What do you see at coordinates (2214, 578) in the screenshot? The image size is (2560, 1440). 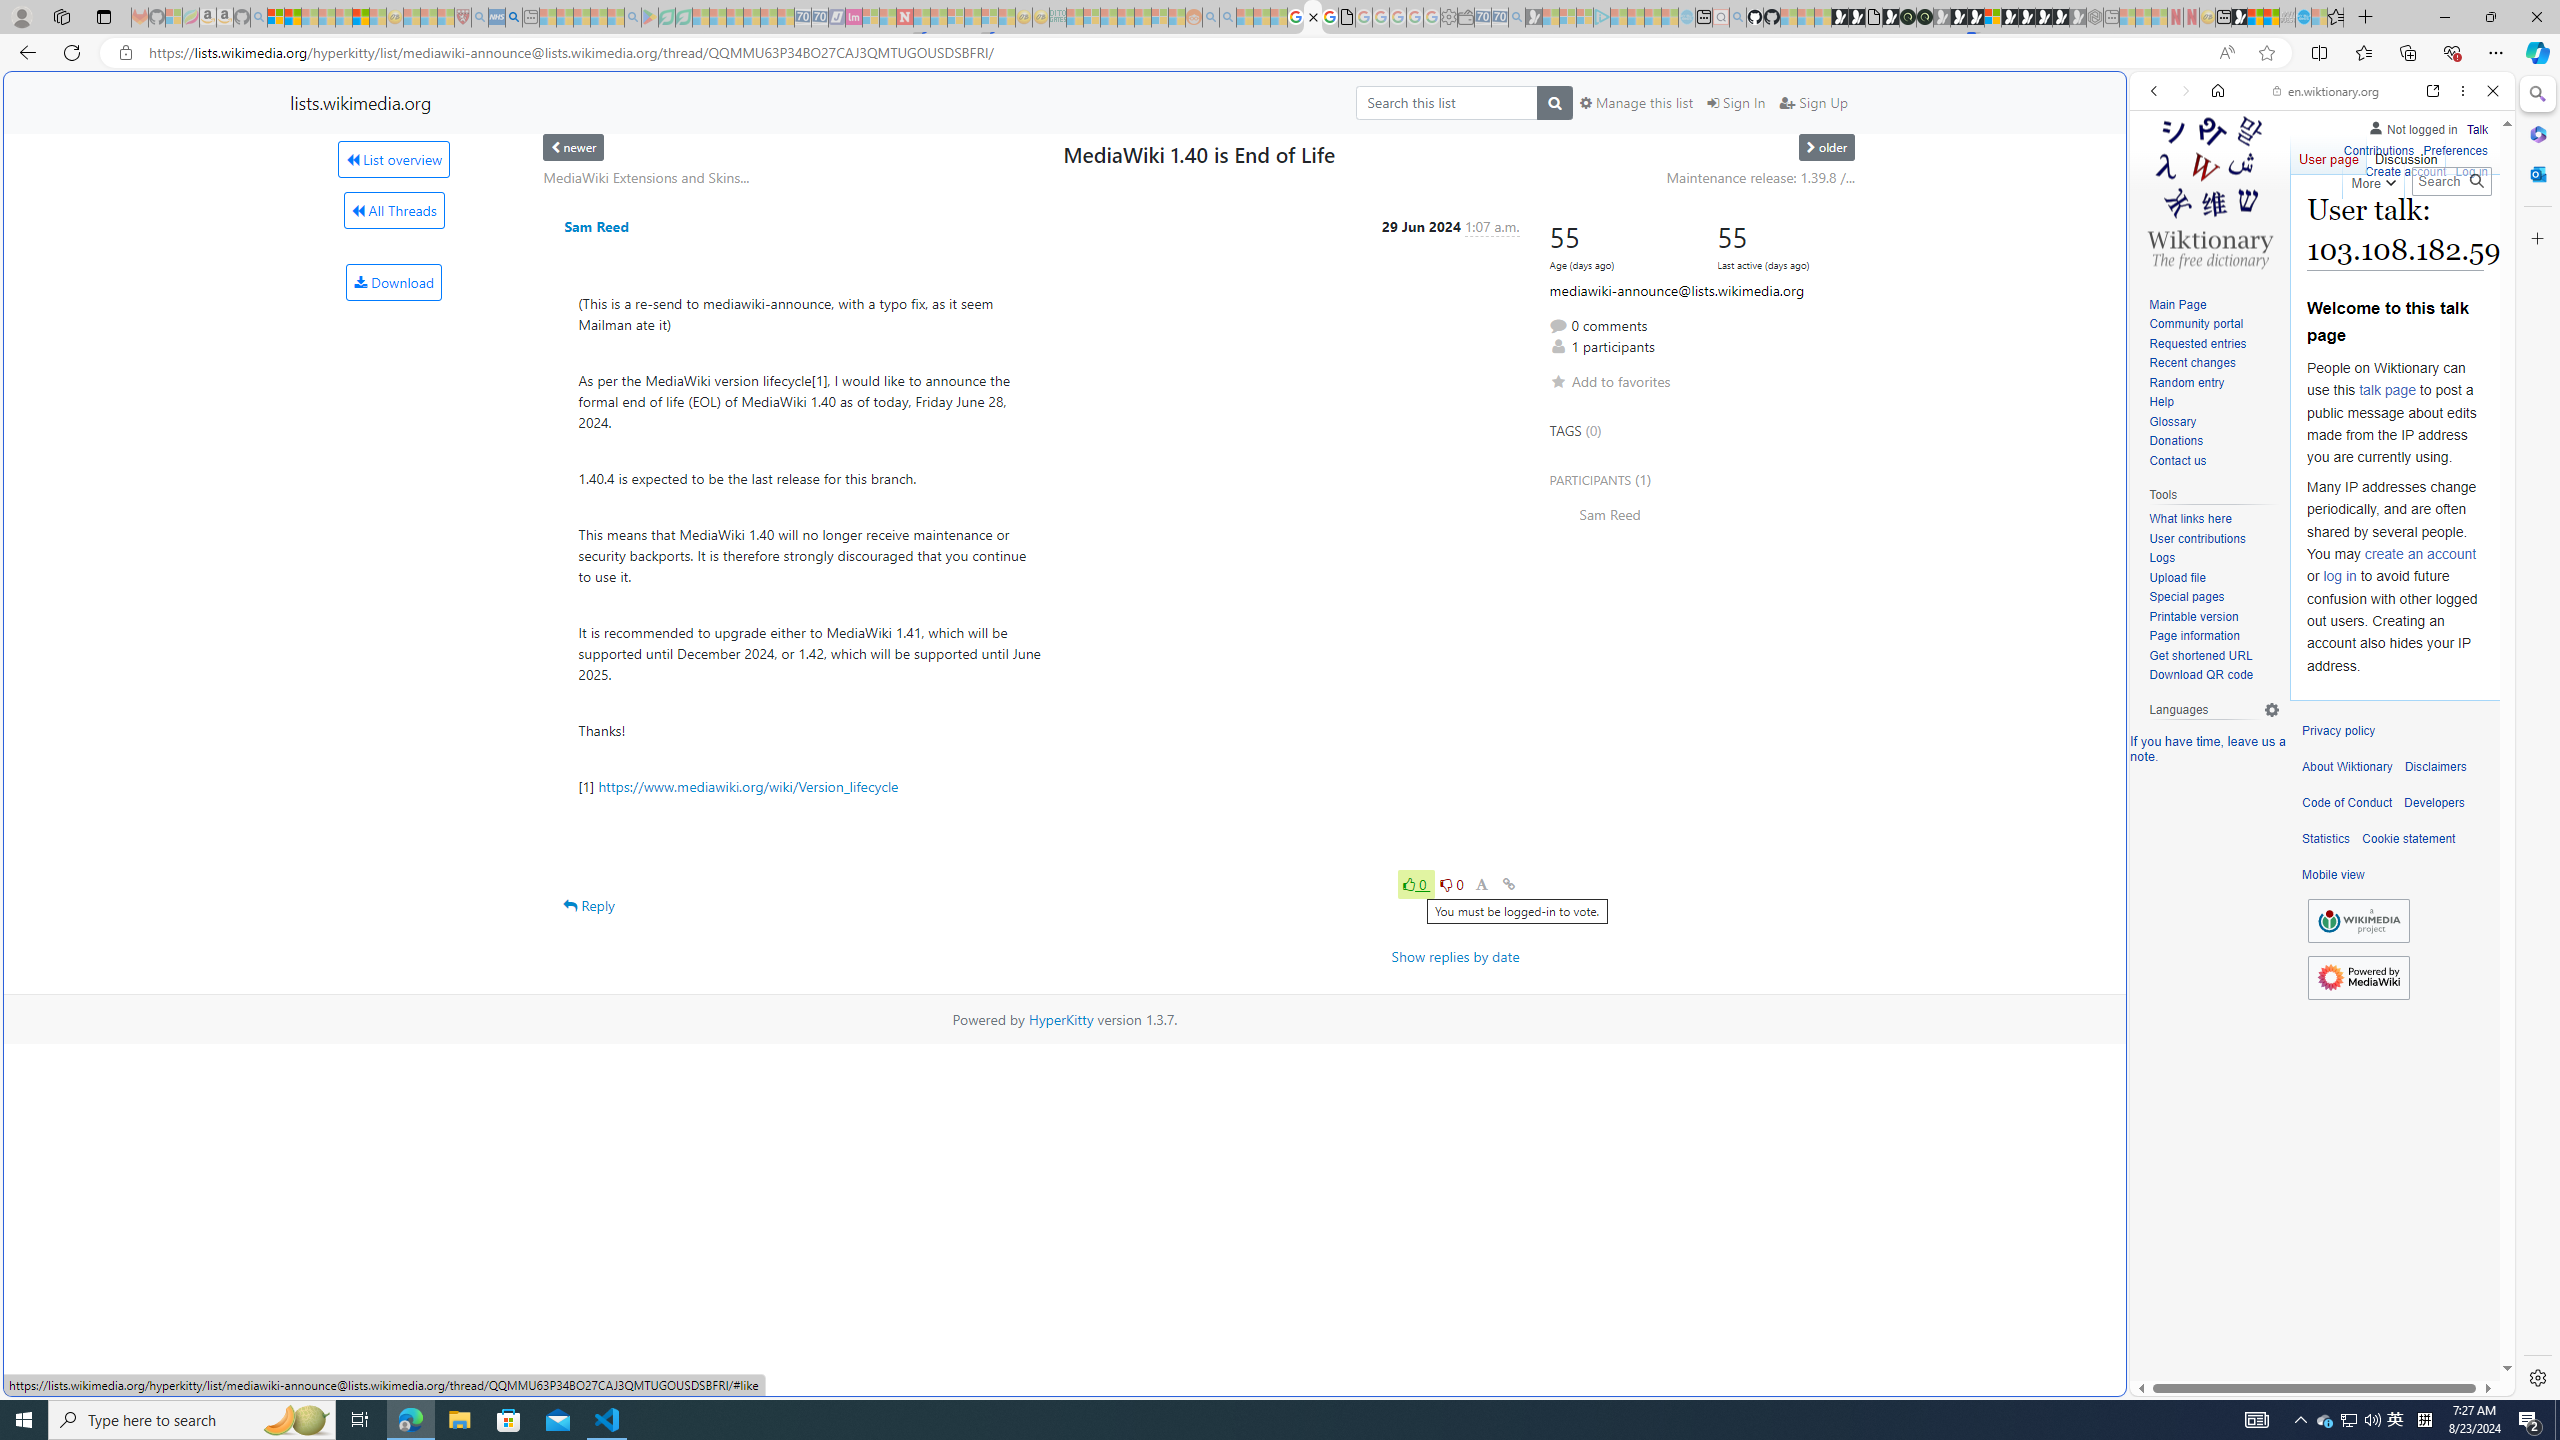 I see `Upload file` at bounding box center [2214, 578].